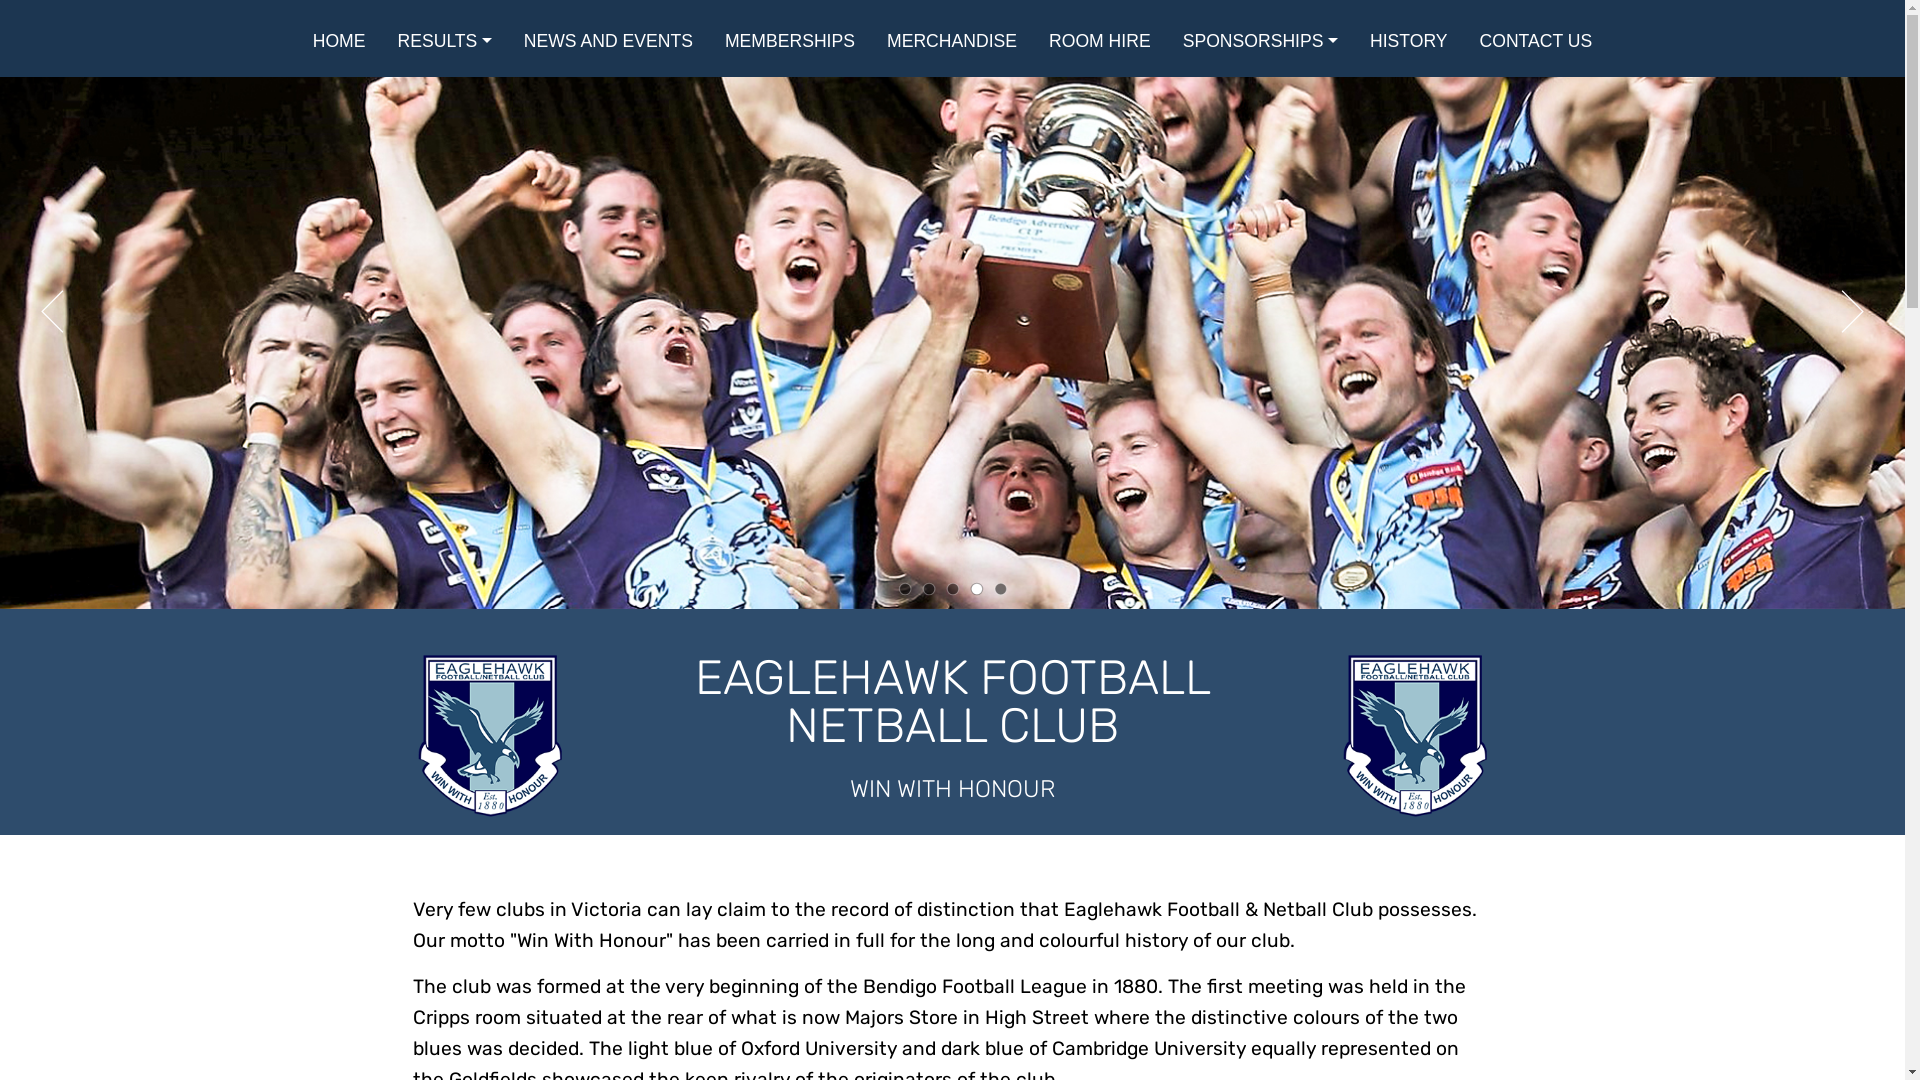  What do you see at coordinates (608, 41) in the screenshot?
I see `NEWS AND EVENTS` at bounding box center [608, 41].